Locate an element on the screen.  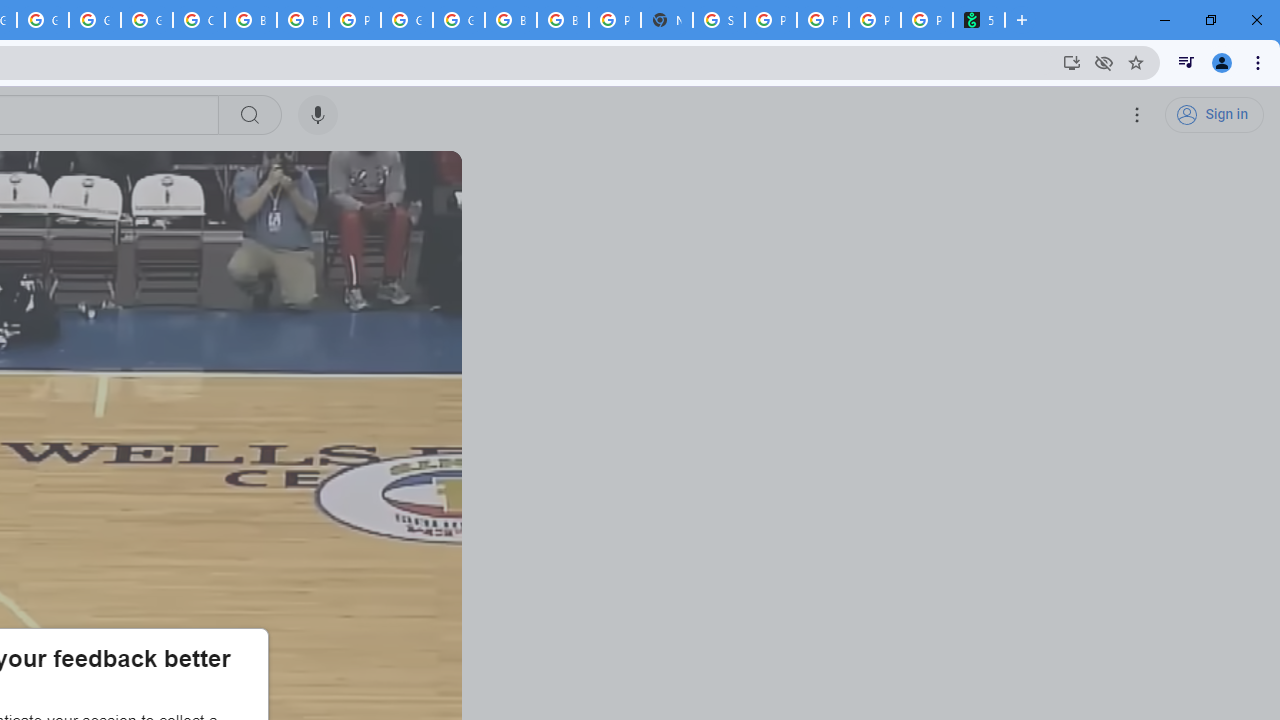
Google Cloud Platform is located at coordinates (458, 20).